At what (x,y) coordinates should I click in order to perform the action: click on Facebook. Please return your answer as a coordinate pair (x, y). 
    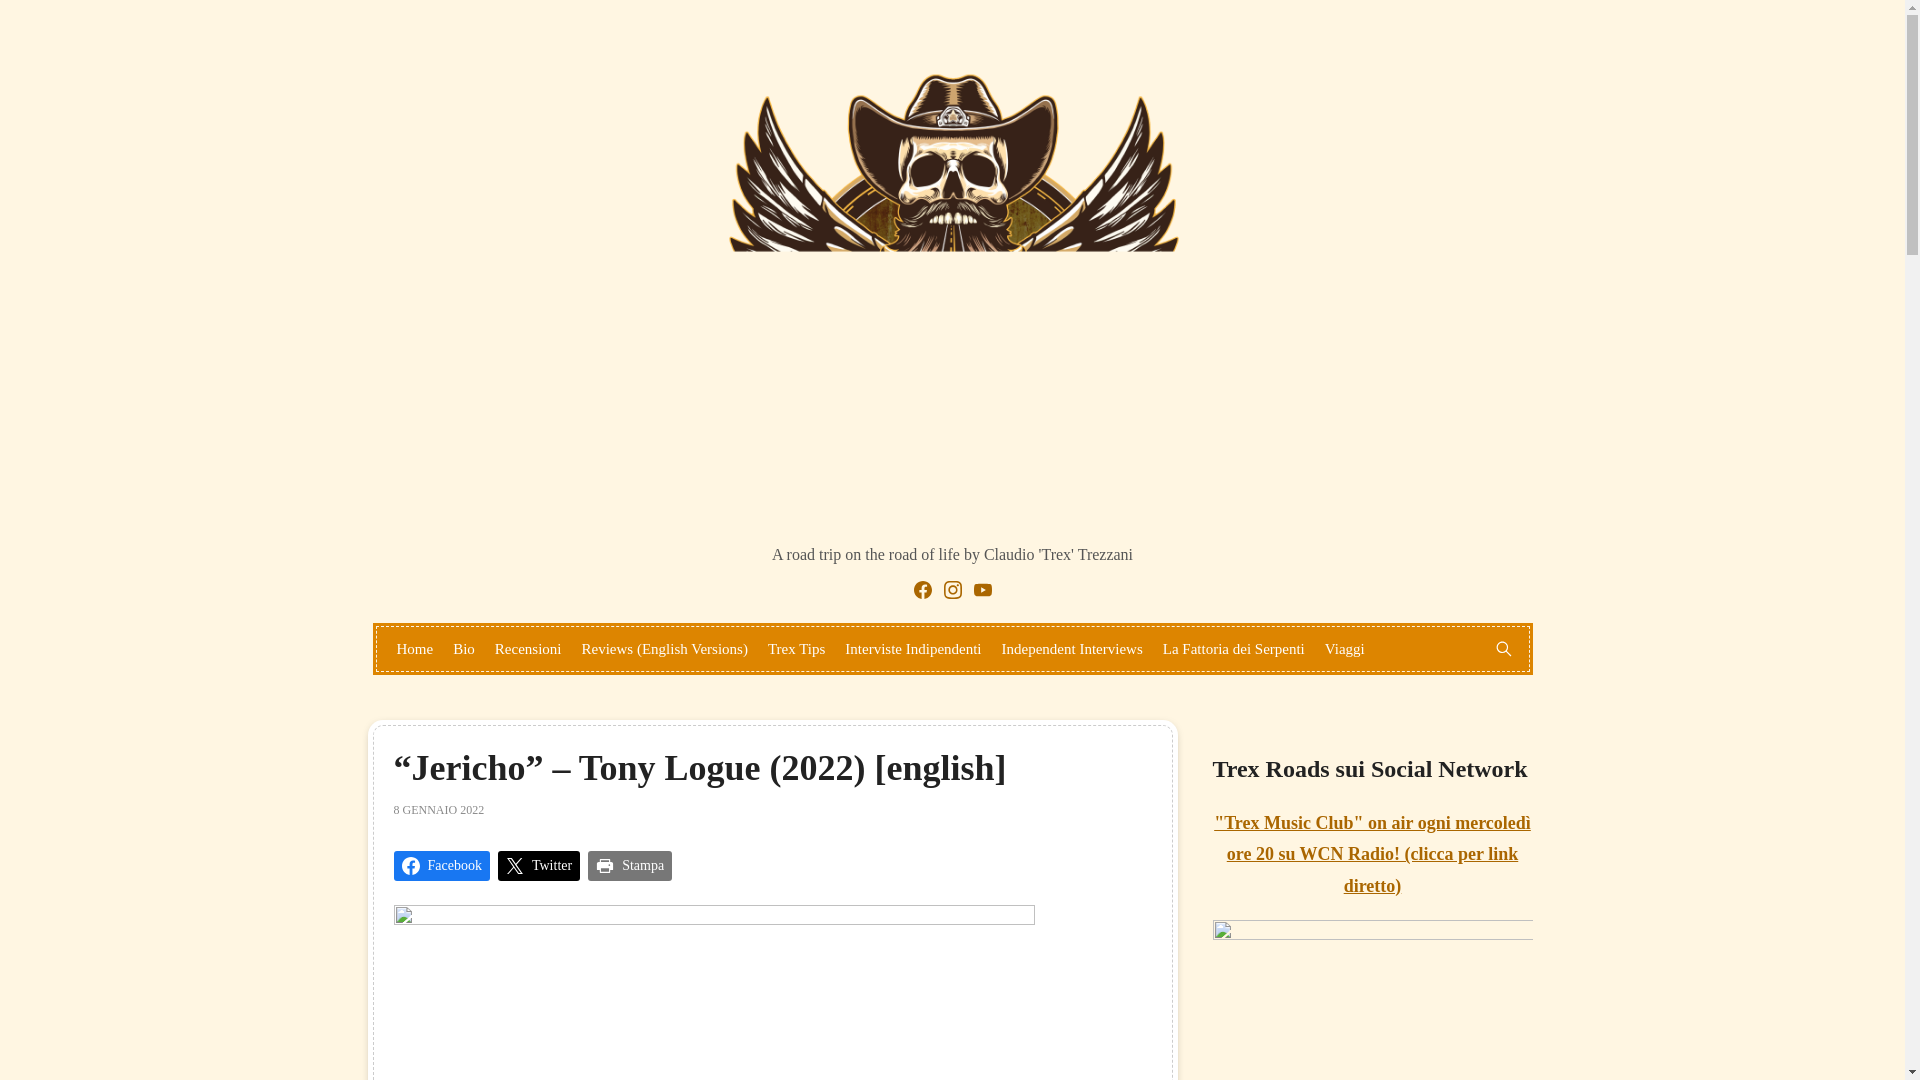
    Looking at the image, I should click on (923, 589).